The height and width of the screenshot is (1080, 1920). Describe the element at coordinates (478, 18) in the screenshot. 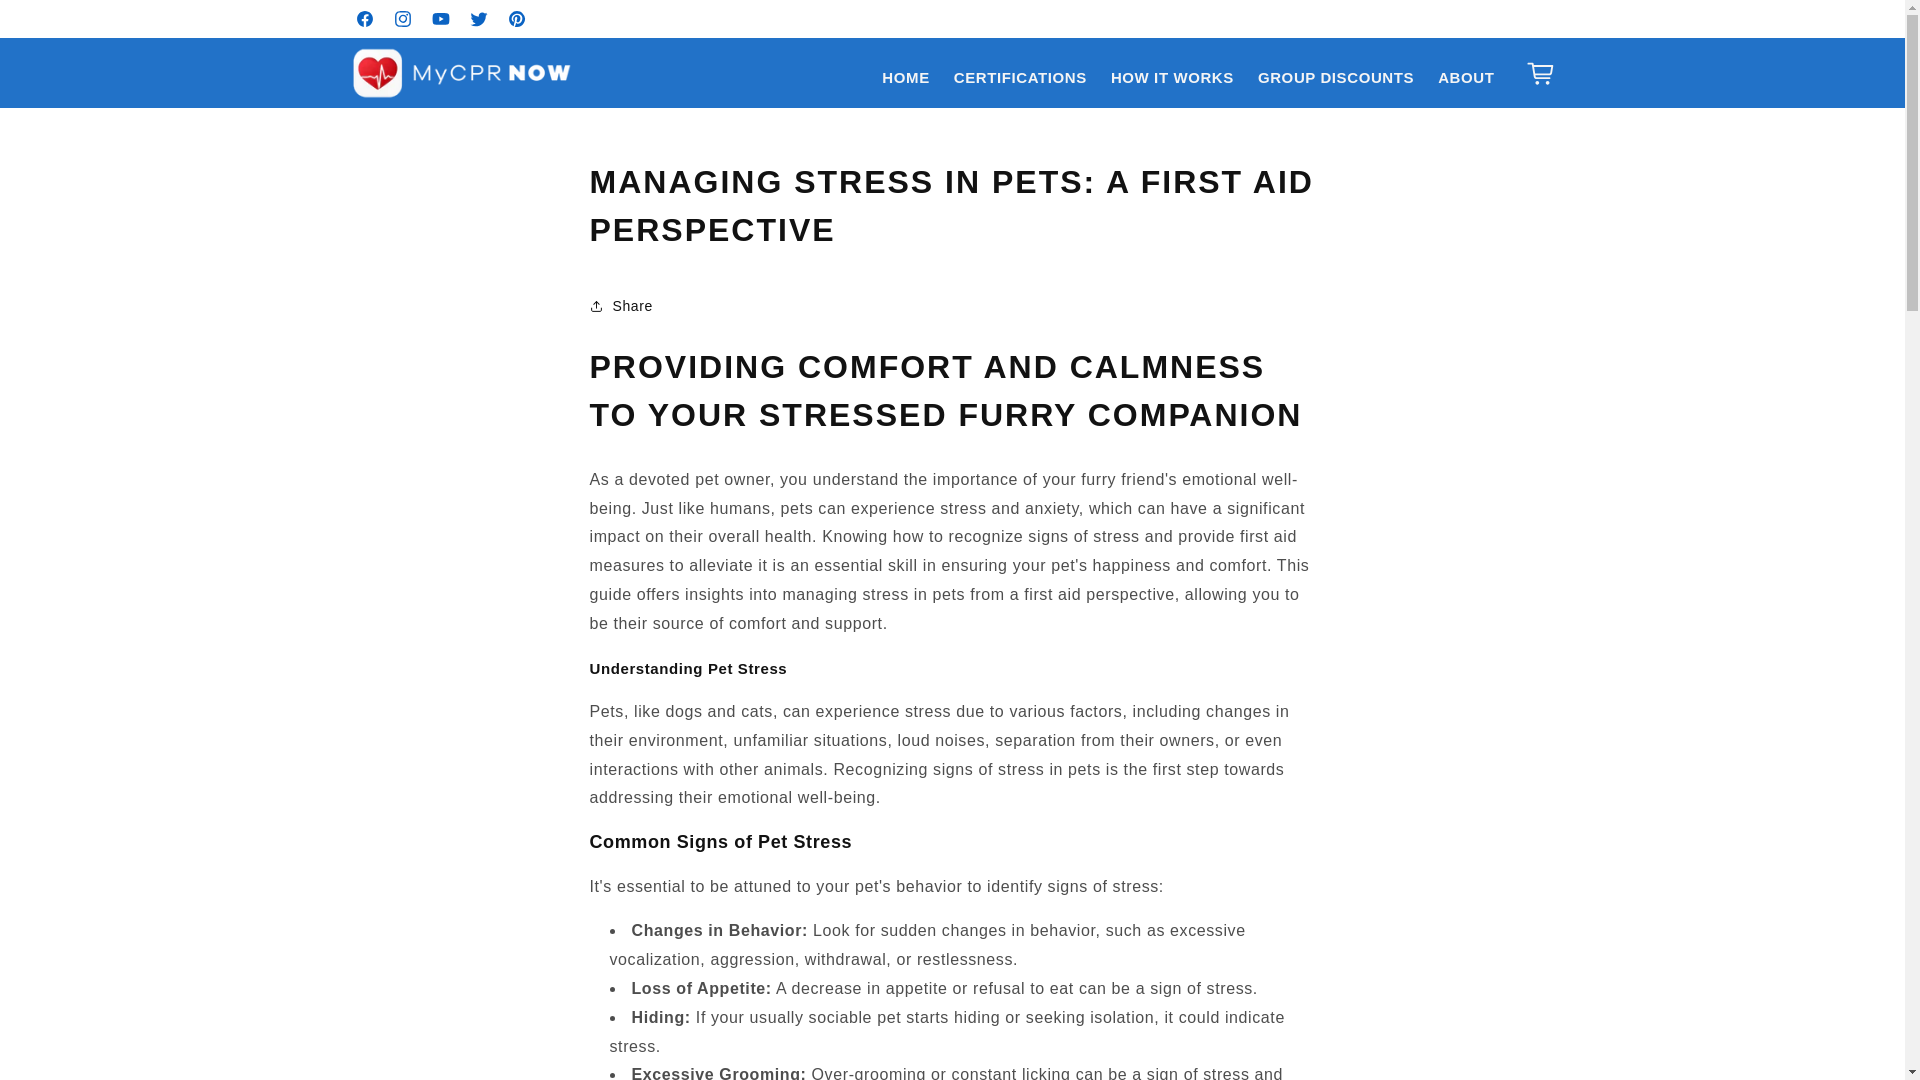

I see `Twitter` at that location.